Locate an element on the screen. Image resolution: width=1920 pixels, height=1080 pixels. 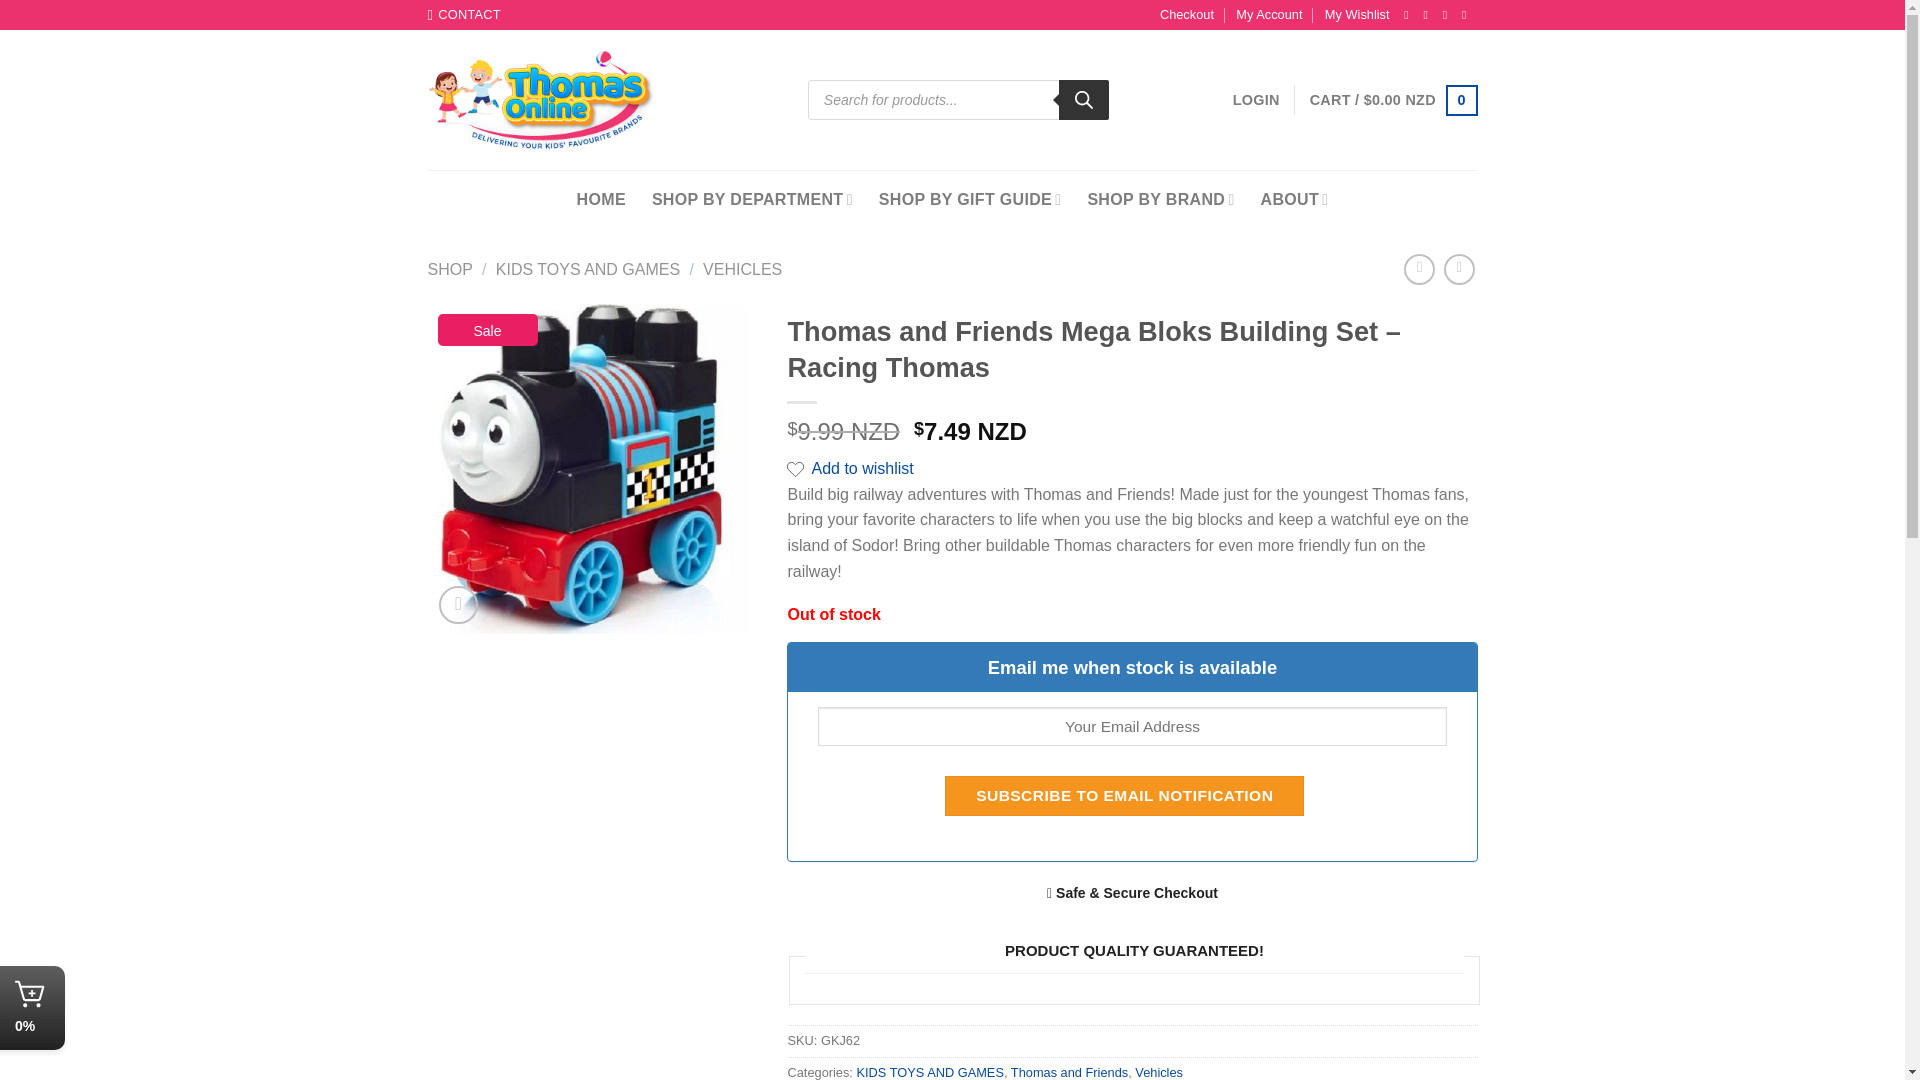
LOGIN is located at coordinates (1256, 100).